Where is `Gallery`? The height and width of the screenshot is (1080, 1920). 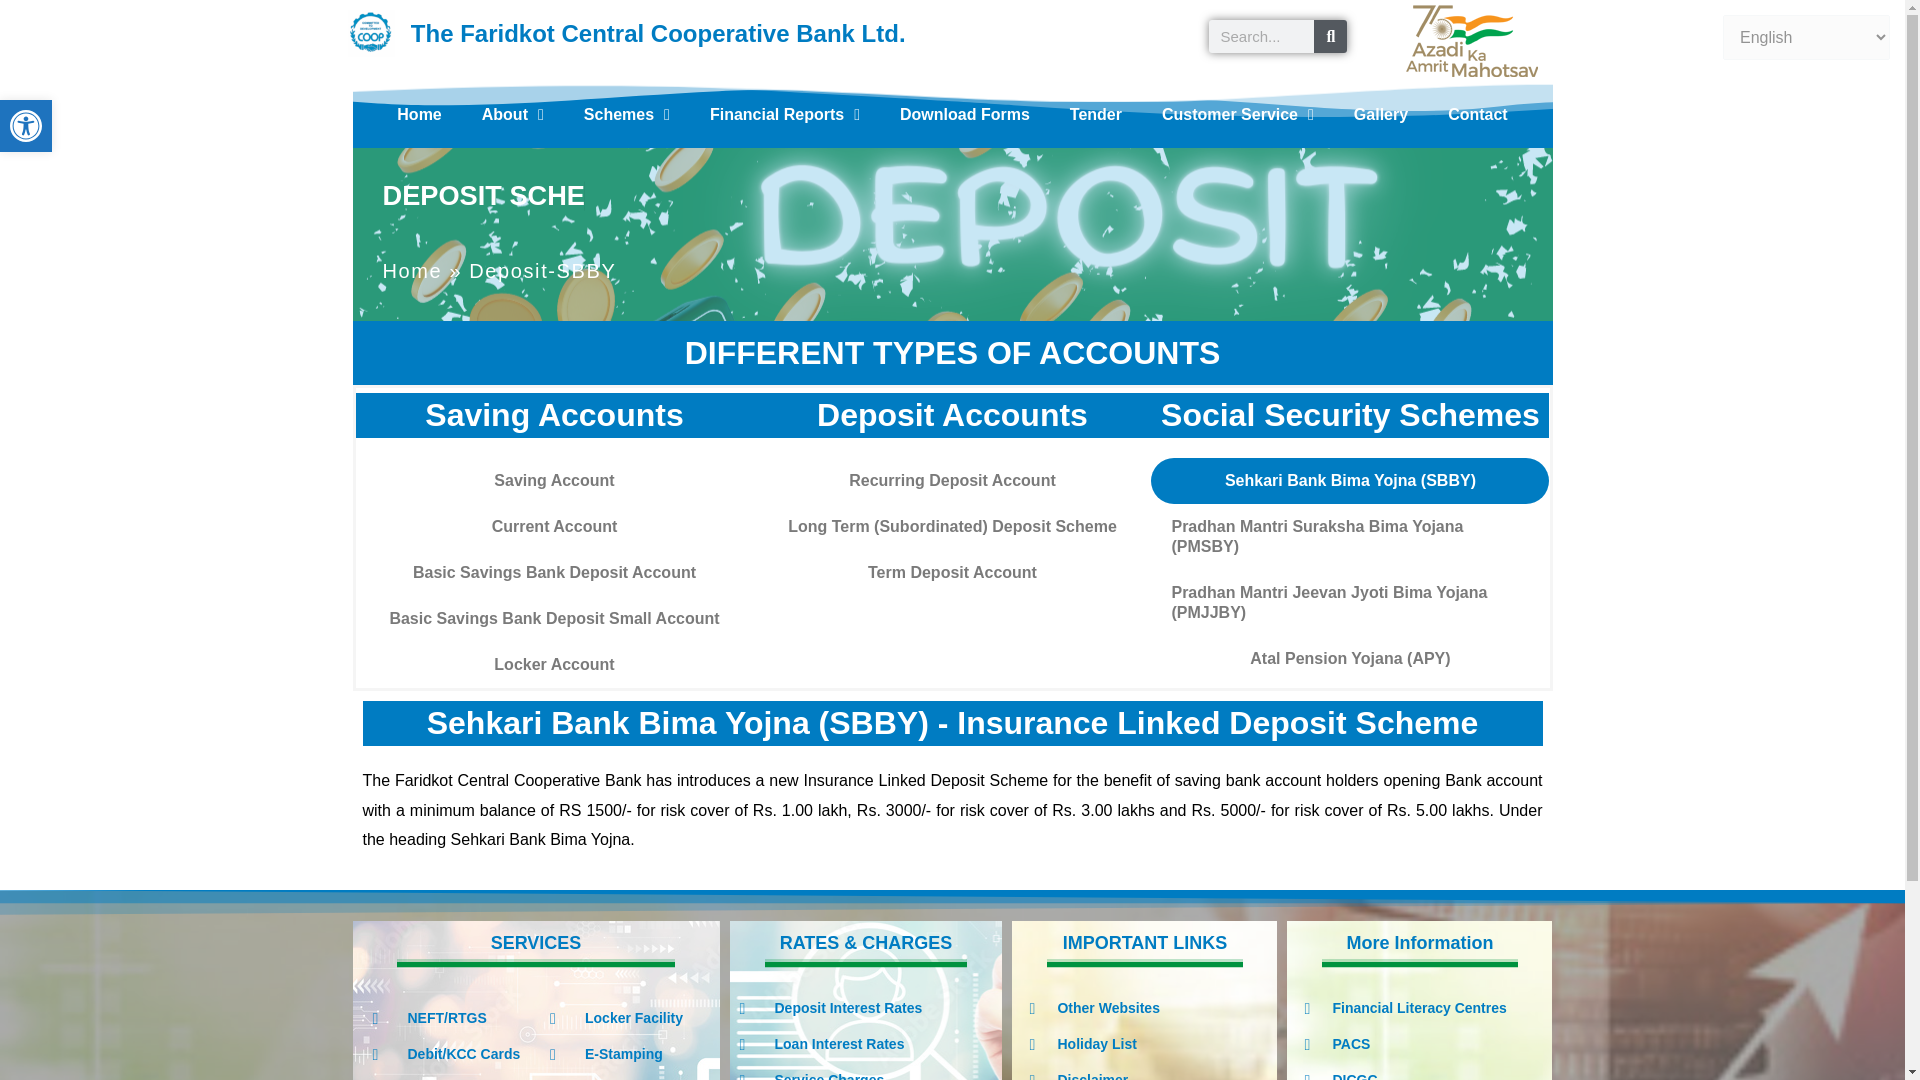
Gallery is located at coordinates (1478, 114).